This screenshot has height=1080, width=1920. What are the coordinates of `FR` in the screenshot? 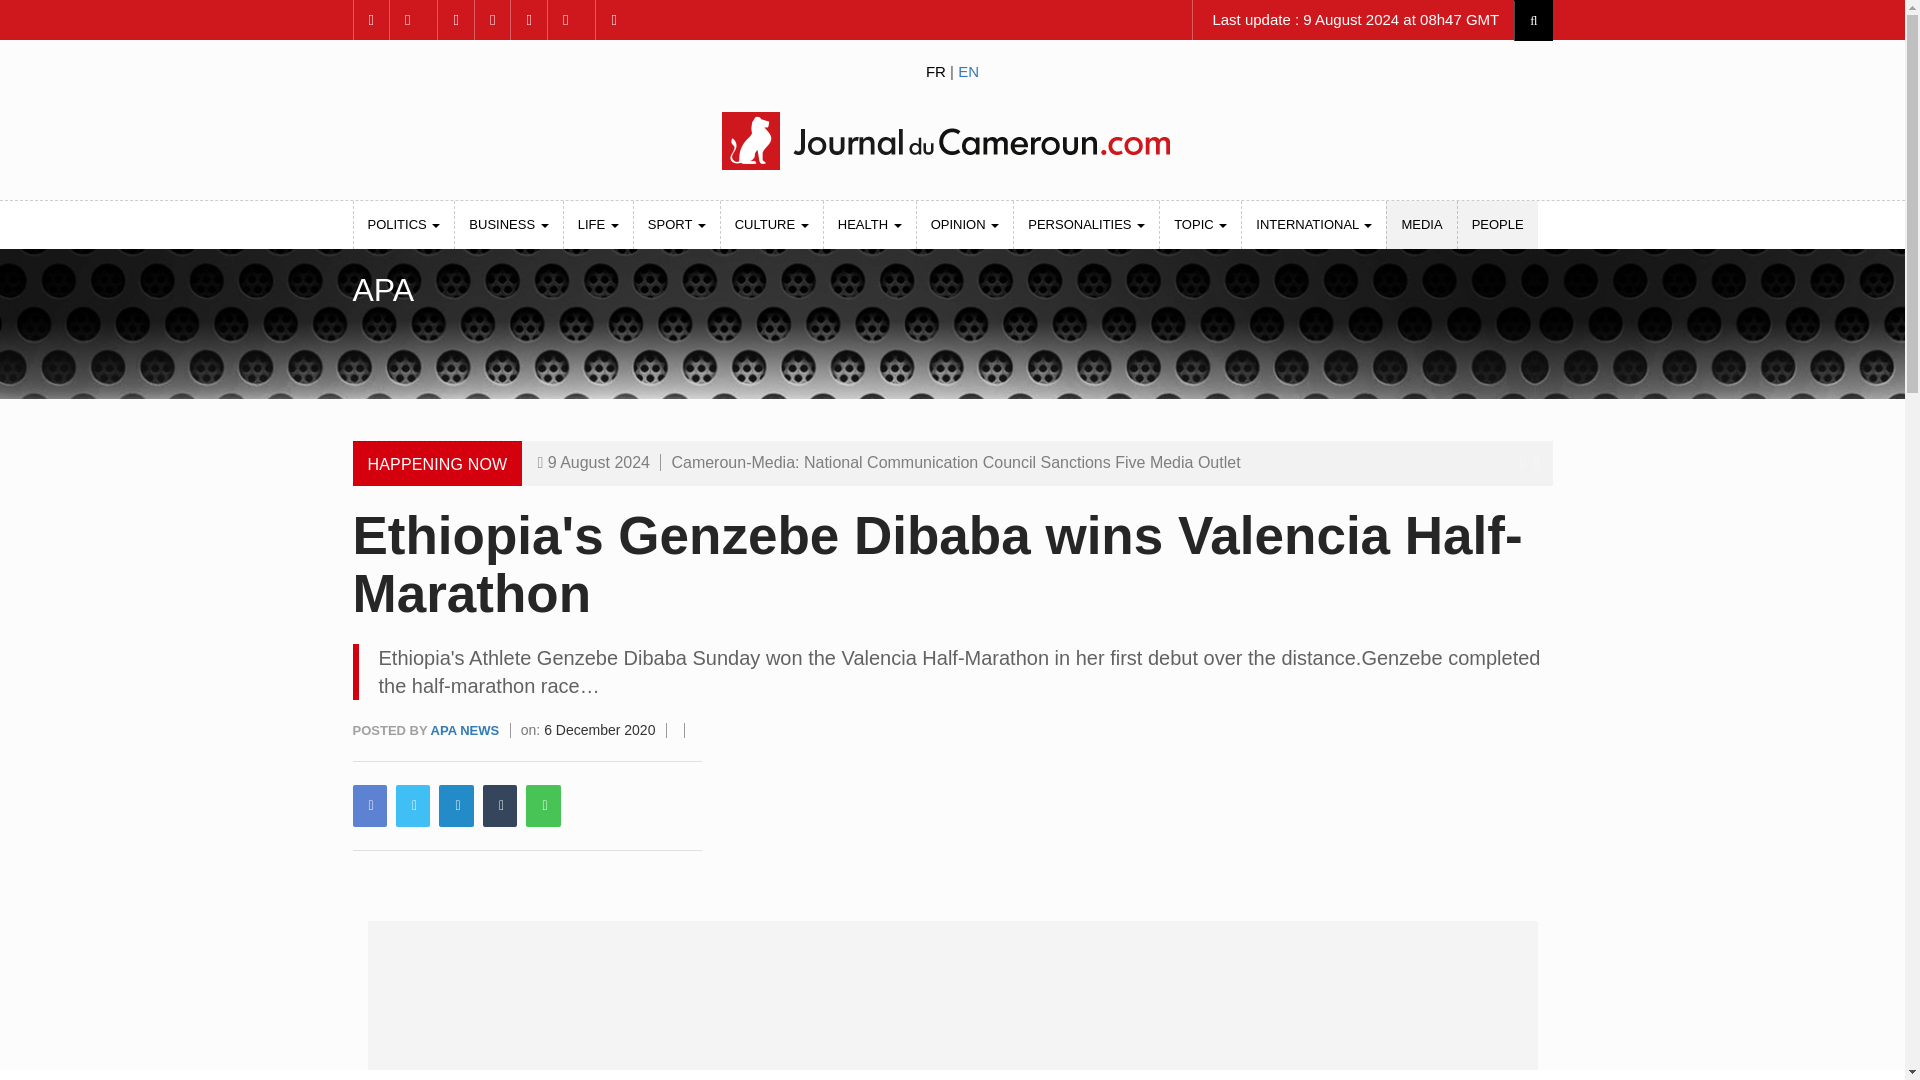 It's located at (936, 70).